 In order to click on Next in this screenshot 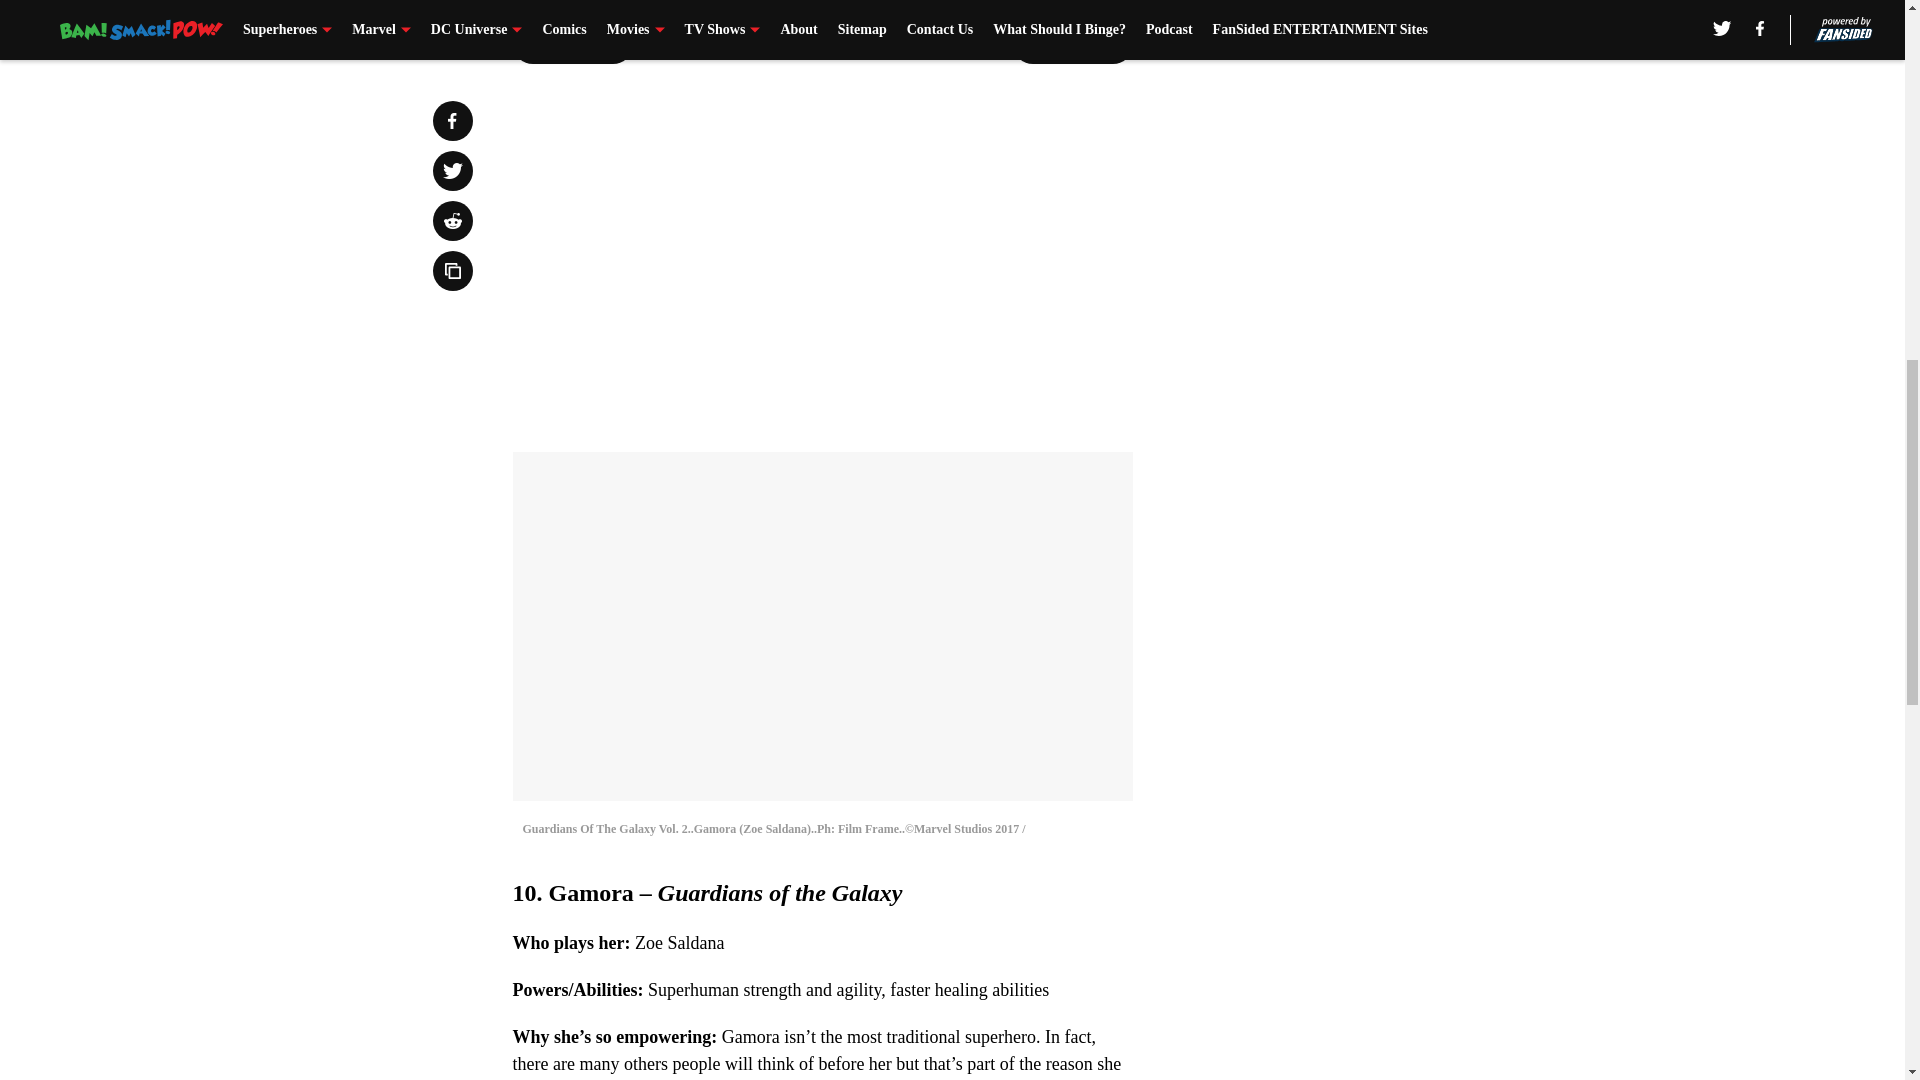, I will do `click(1072, 43)`.